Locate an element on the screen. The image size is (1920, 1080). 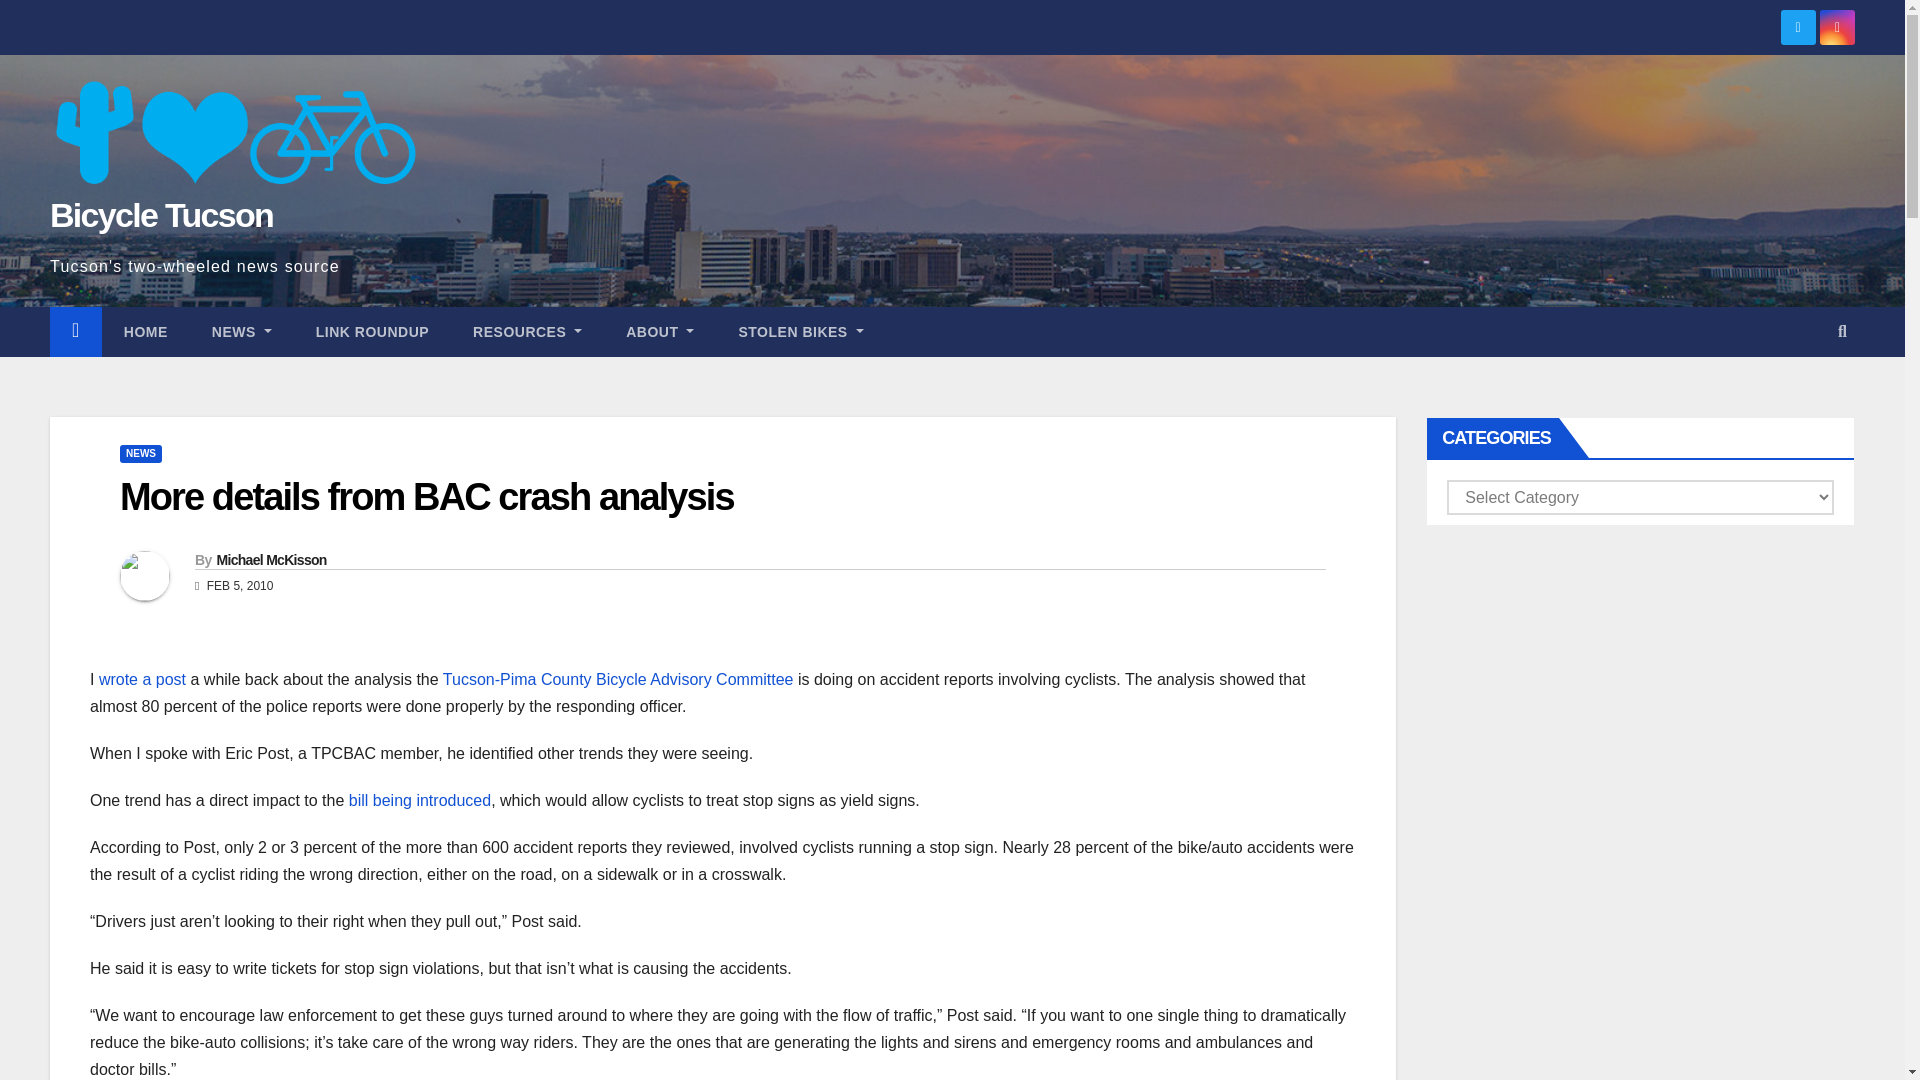
More details from BAC crash analysis is located at coordinates (426, 497).